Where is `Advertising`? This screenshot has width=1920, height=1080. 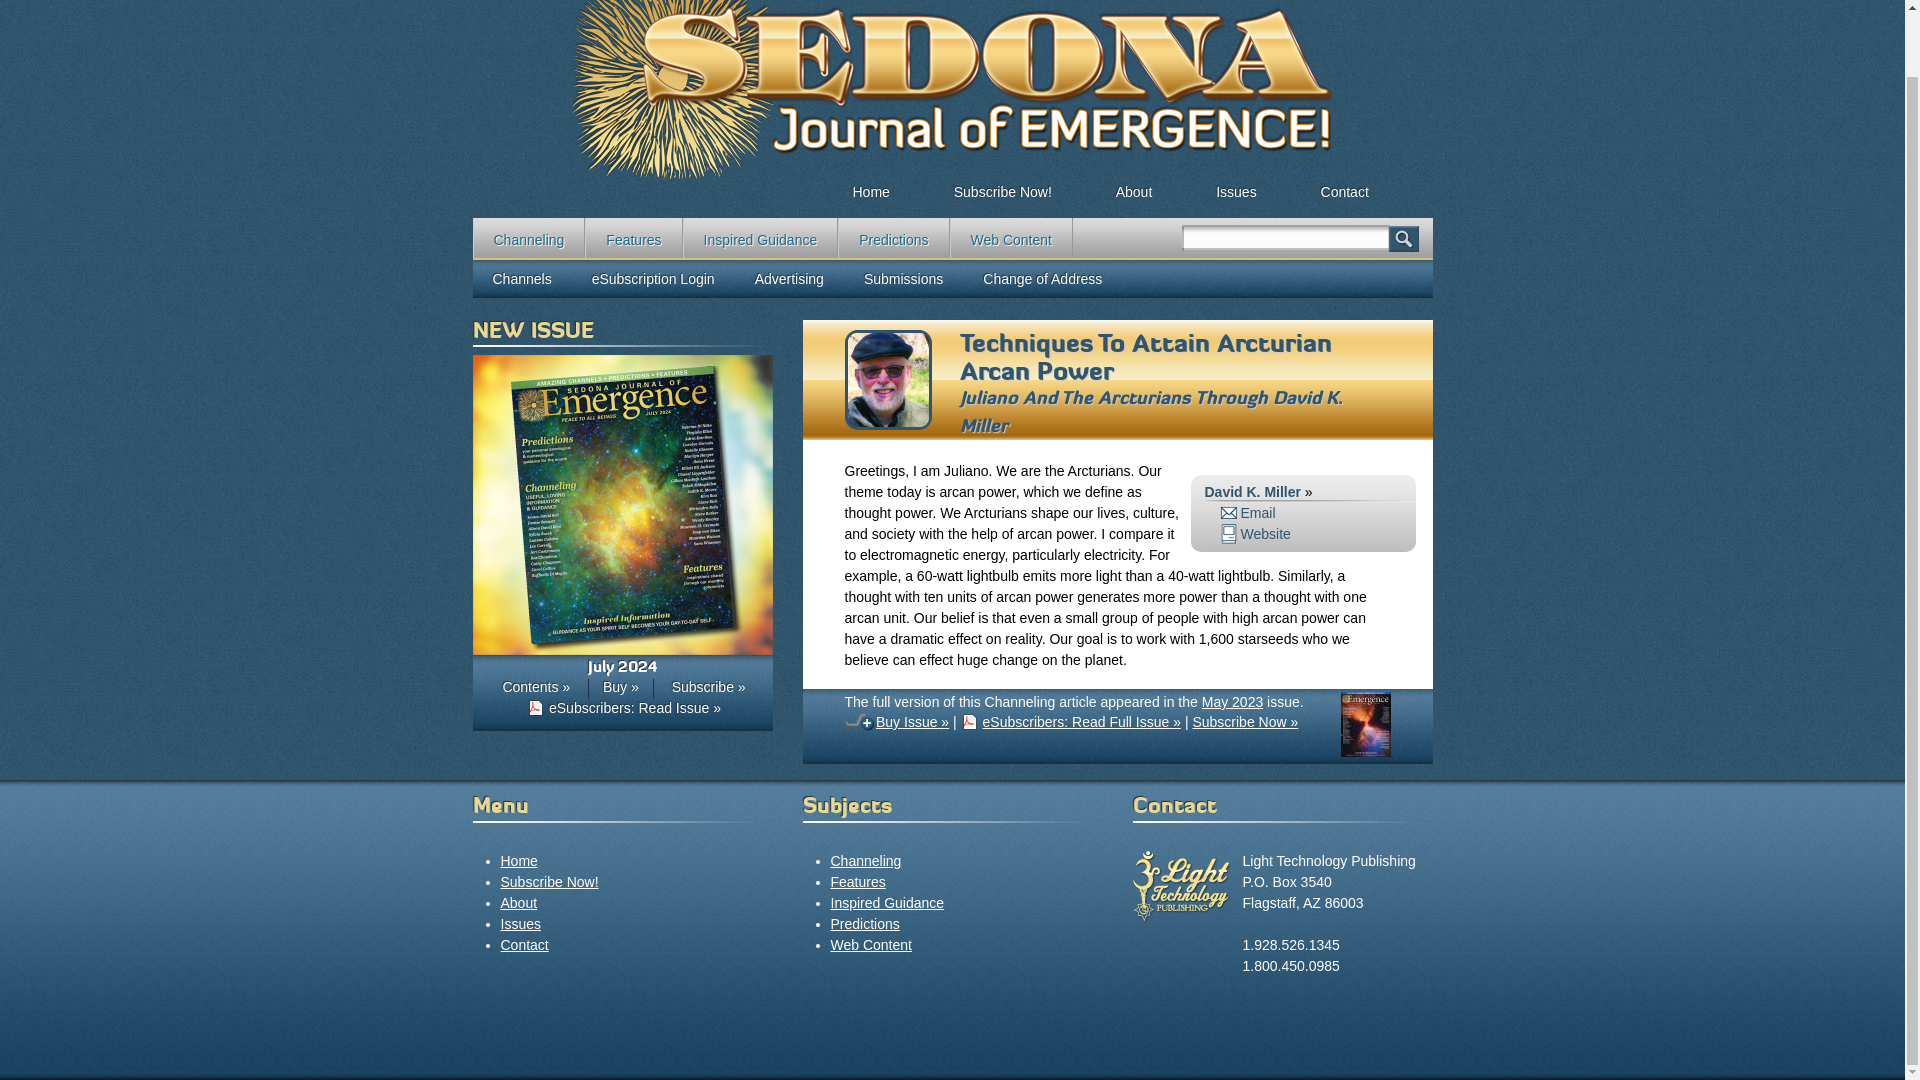 Advertising is located at coordinates (790, 279).